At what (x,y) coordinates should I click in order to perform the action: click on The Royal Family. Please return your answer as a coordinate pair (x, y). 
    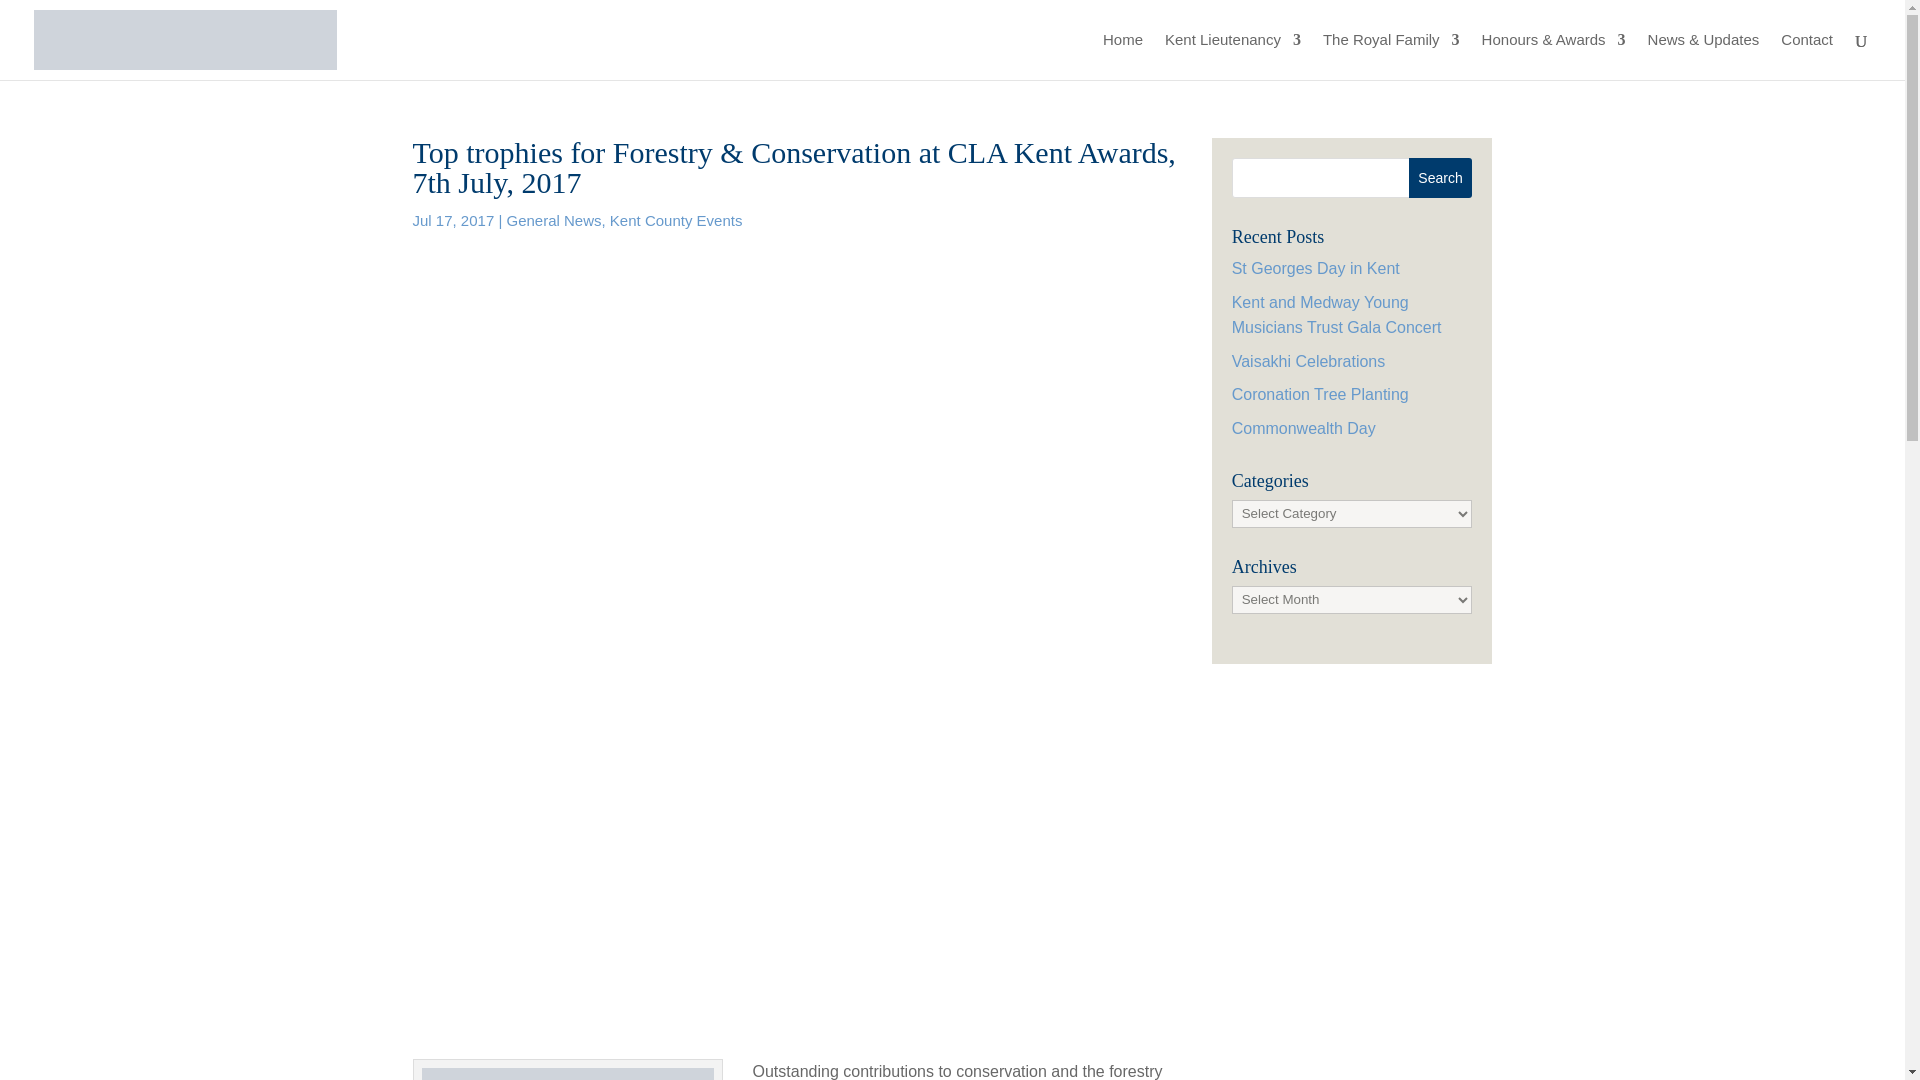
    Looking at the image, I should click on (1390, 56).